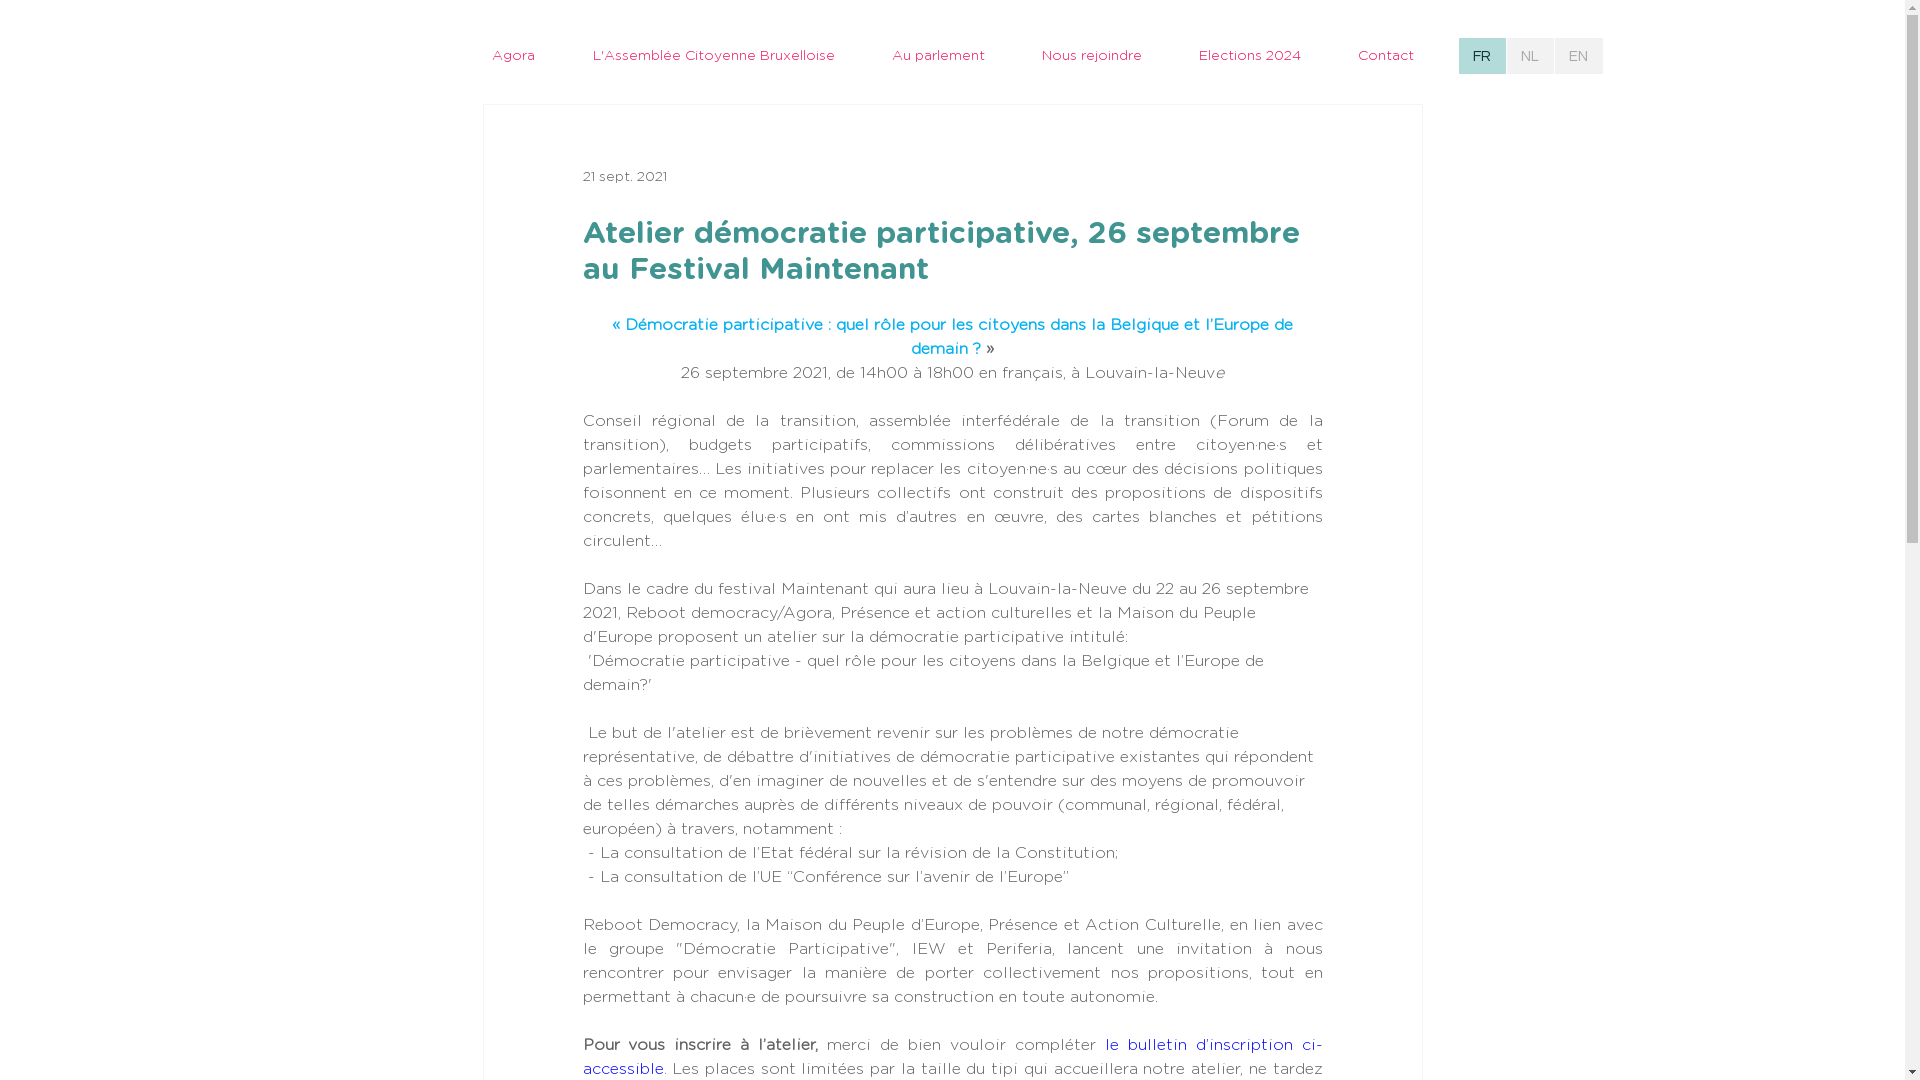 Image resolution: width=1920 pixels, height=1080 pixels. I want to click on Au parlement, so click(938, 56).